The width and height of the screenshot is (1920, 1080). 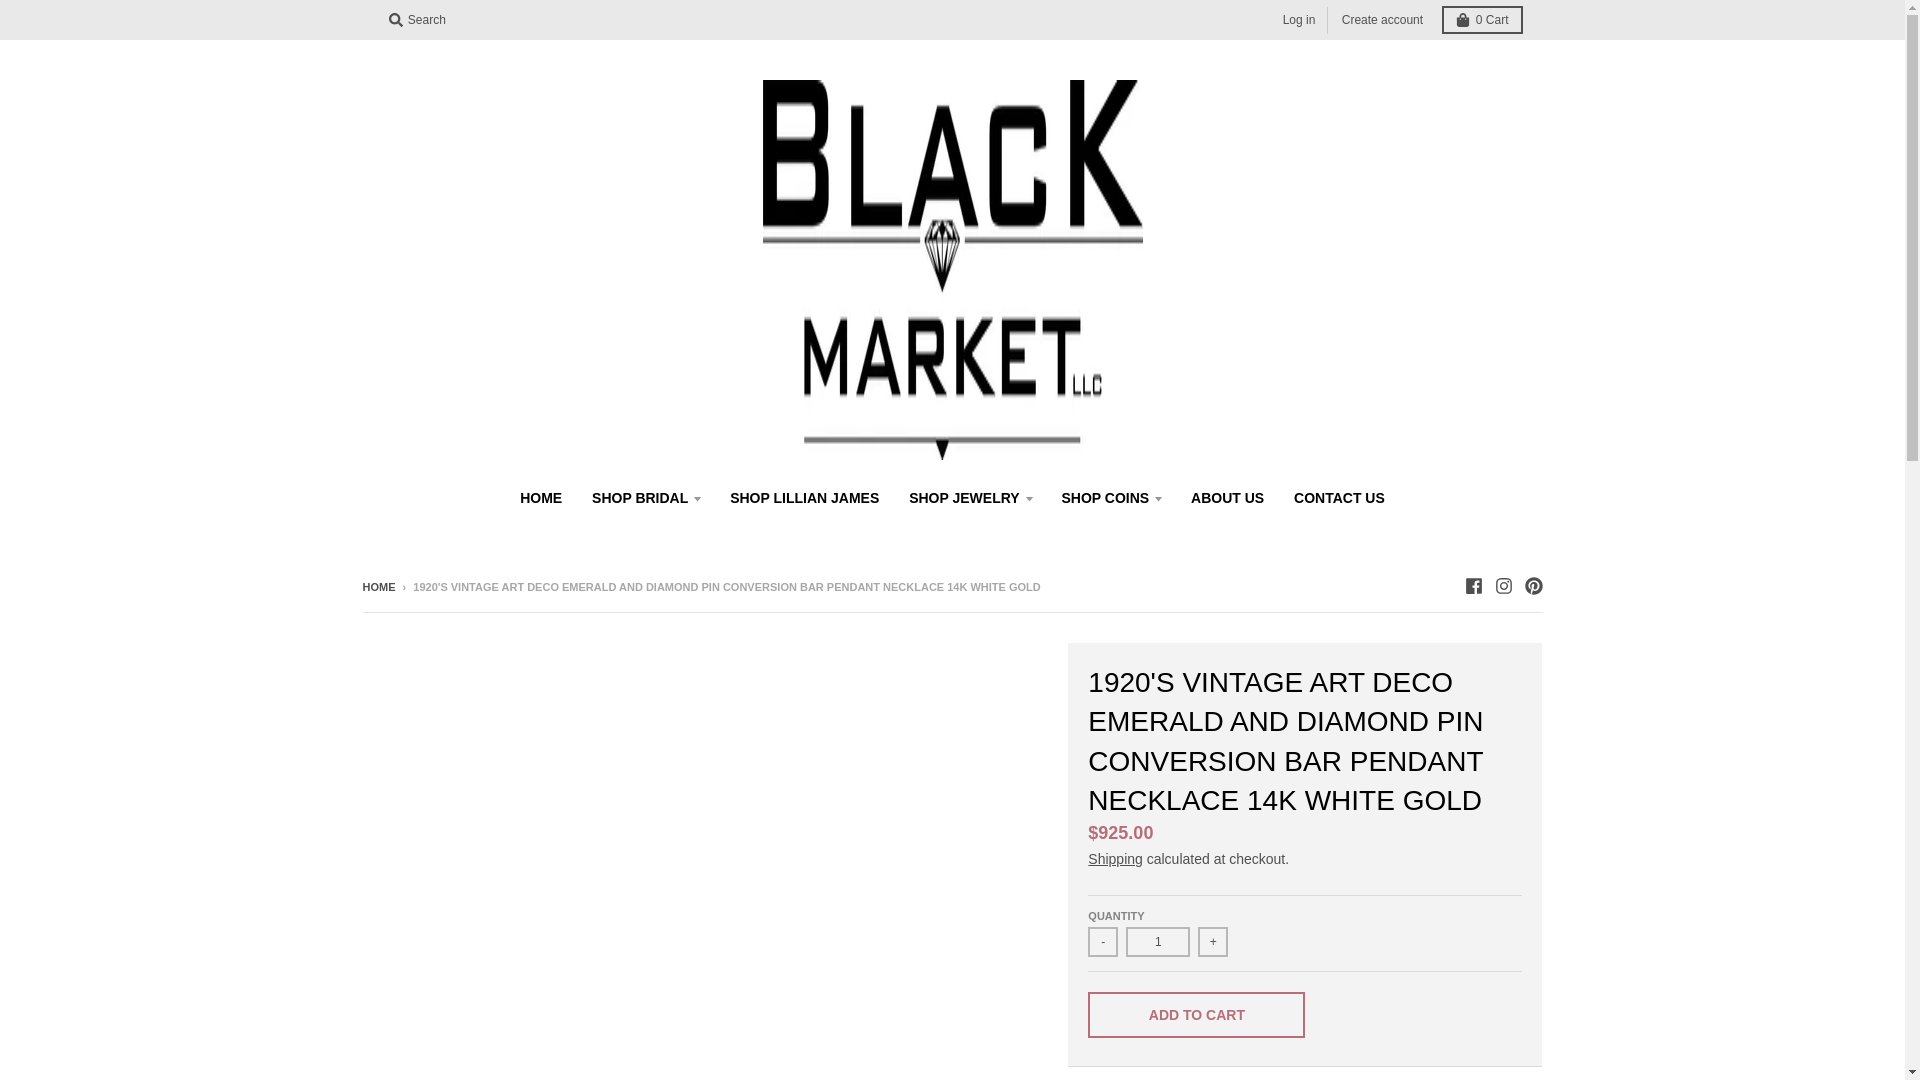 I want to click on 1, so click(x=1158, y=941).